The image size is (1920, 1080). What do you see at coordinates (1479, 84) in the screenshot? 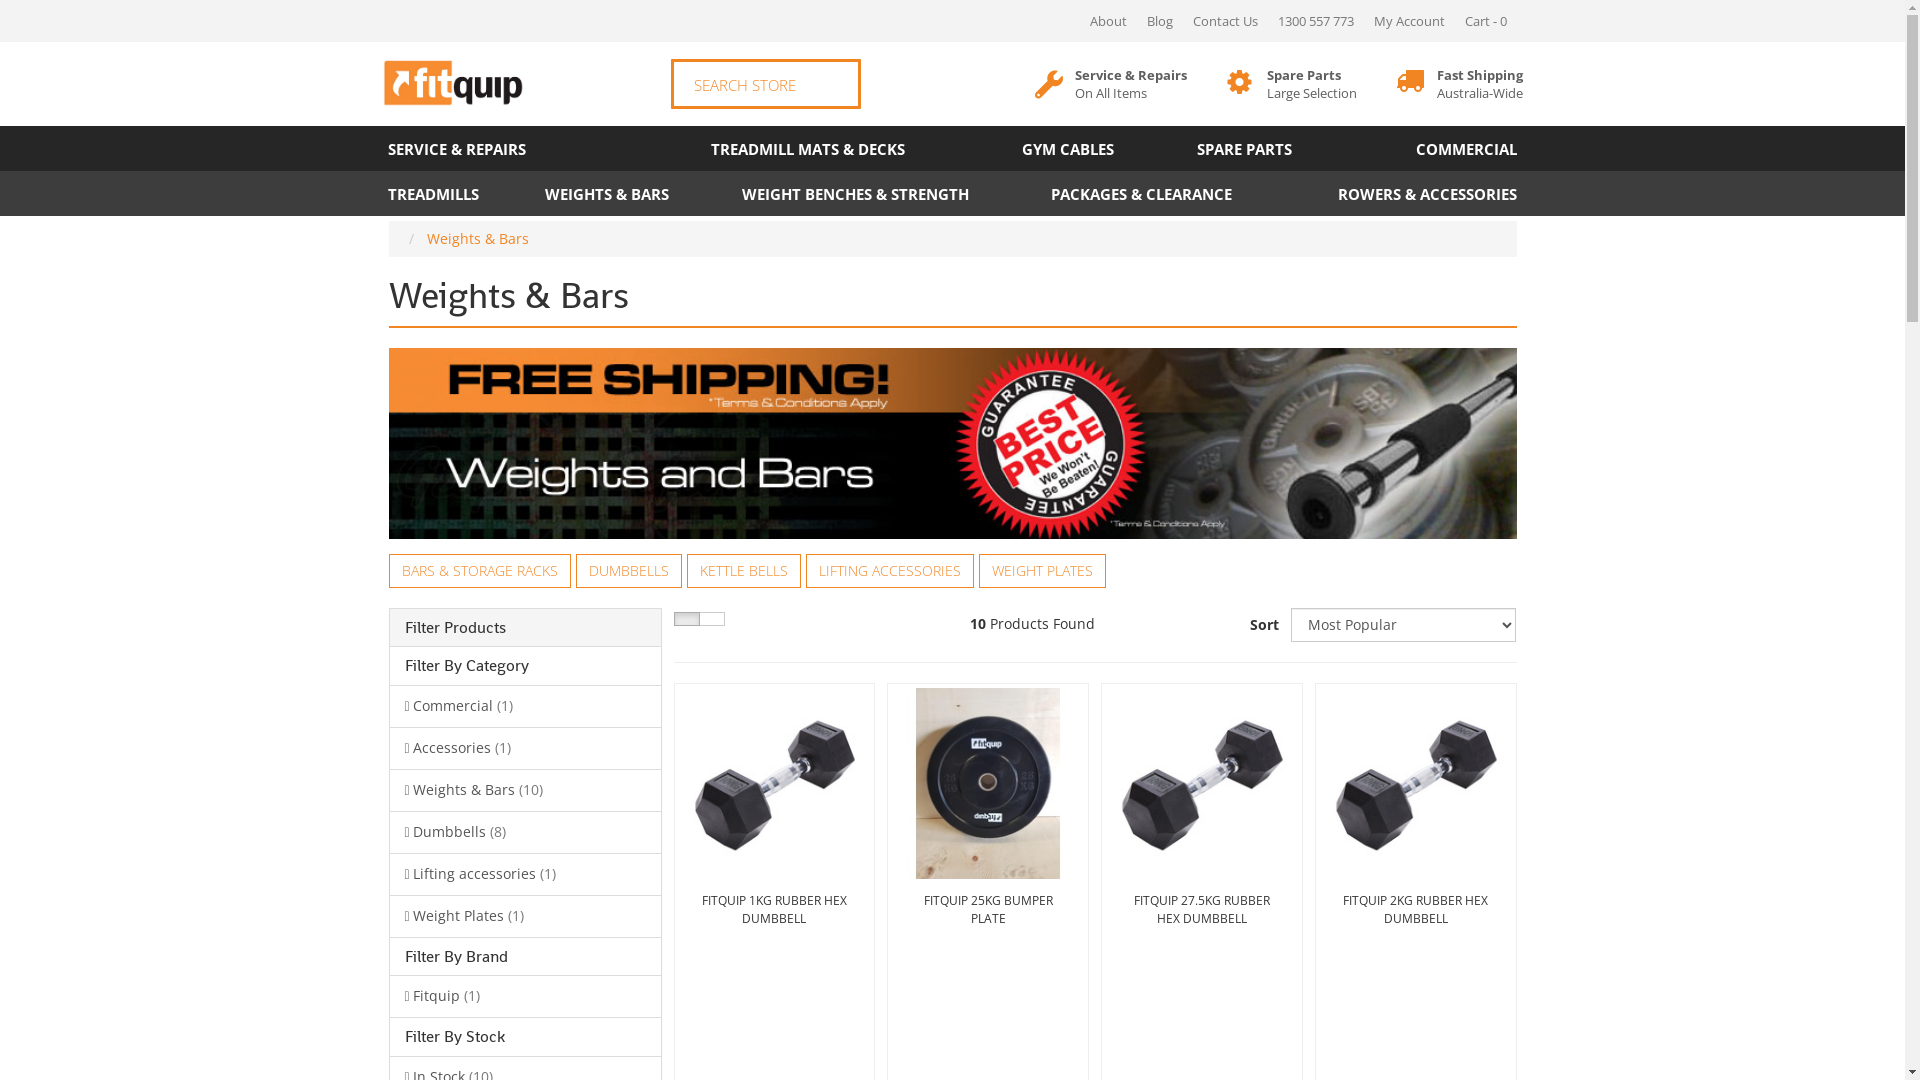
I see `Fast Shipping
Australia-Wide` at bounding box center [1479, 84].